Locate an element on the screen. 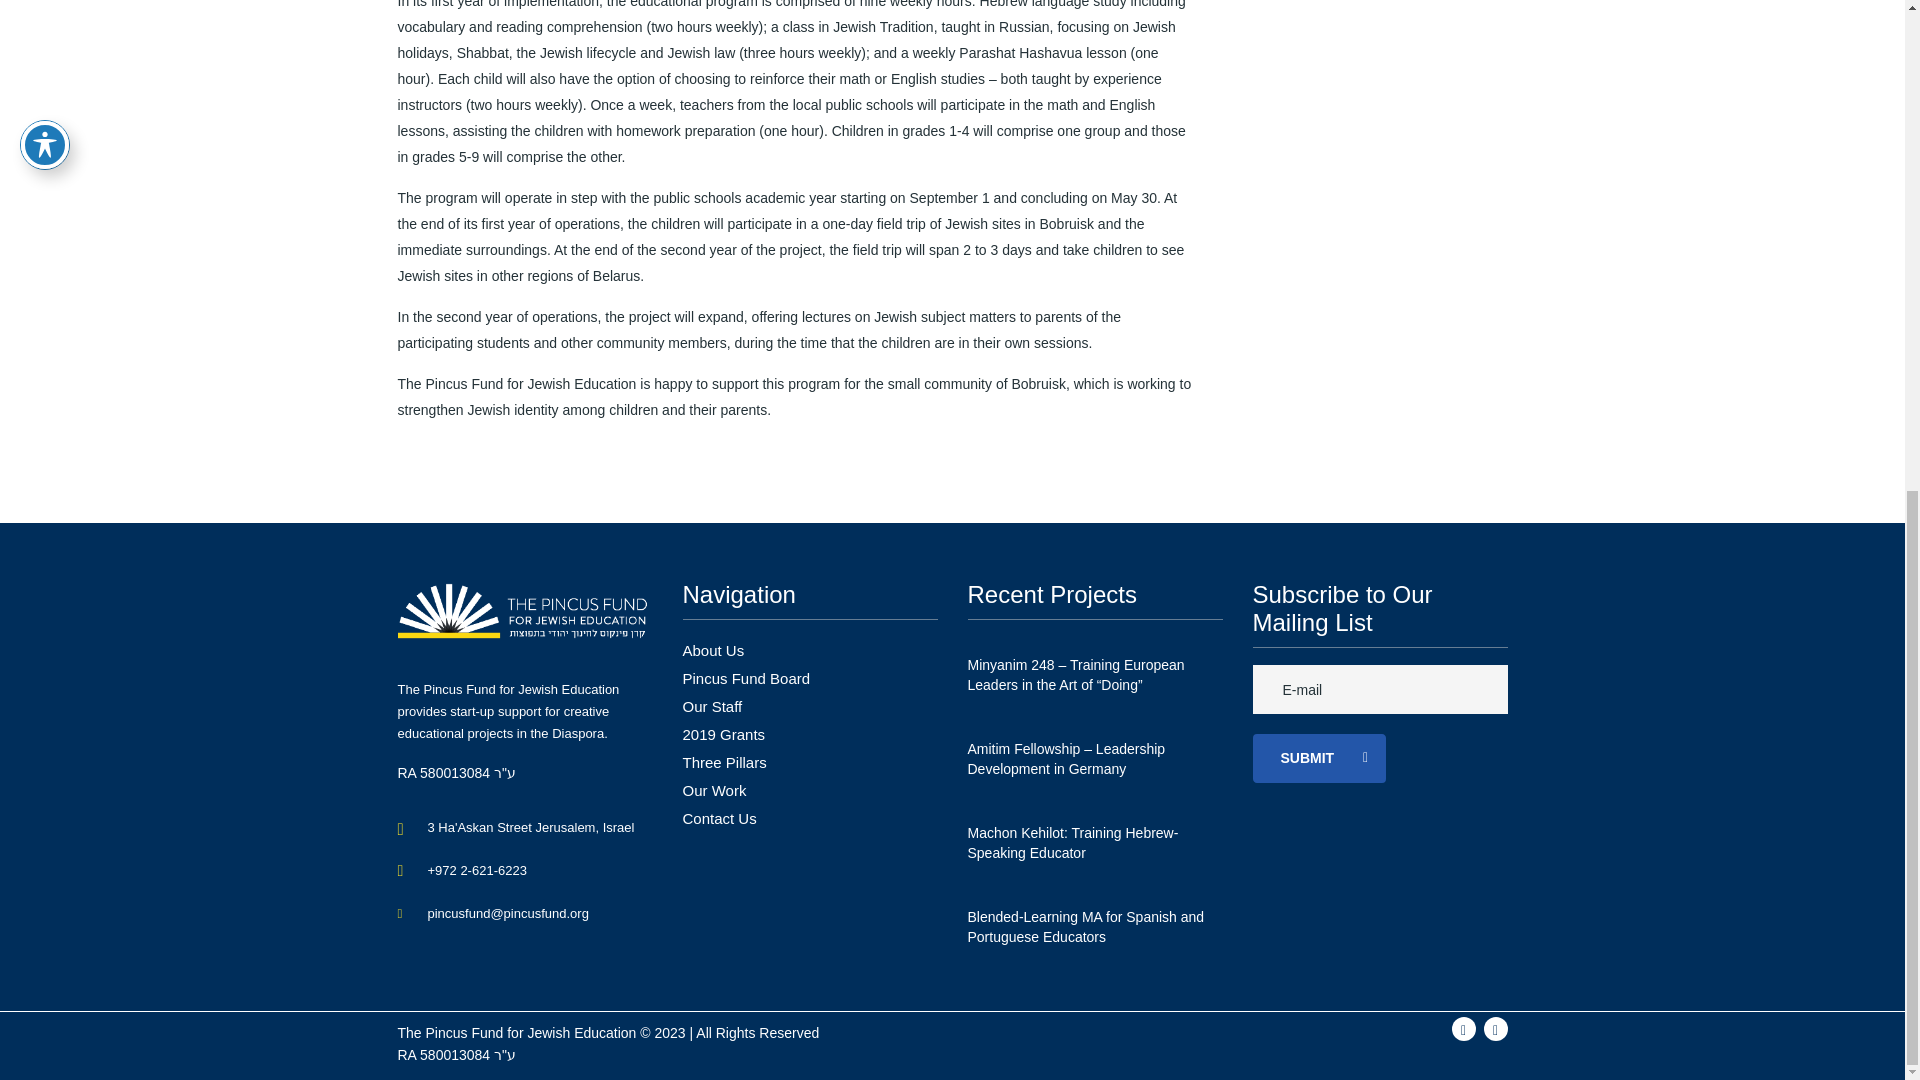 The height and width of the screenshot is (1080, 1920). Pincus Fund Board is located at coordinates (746, 678).